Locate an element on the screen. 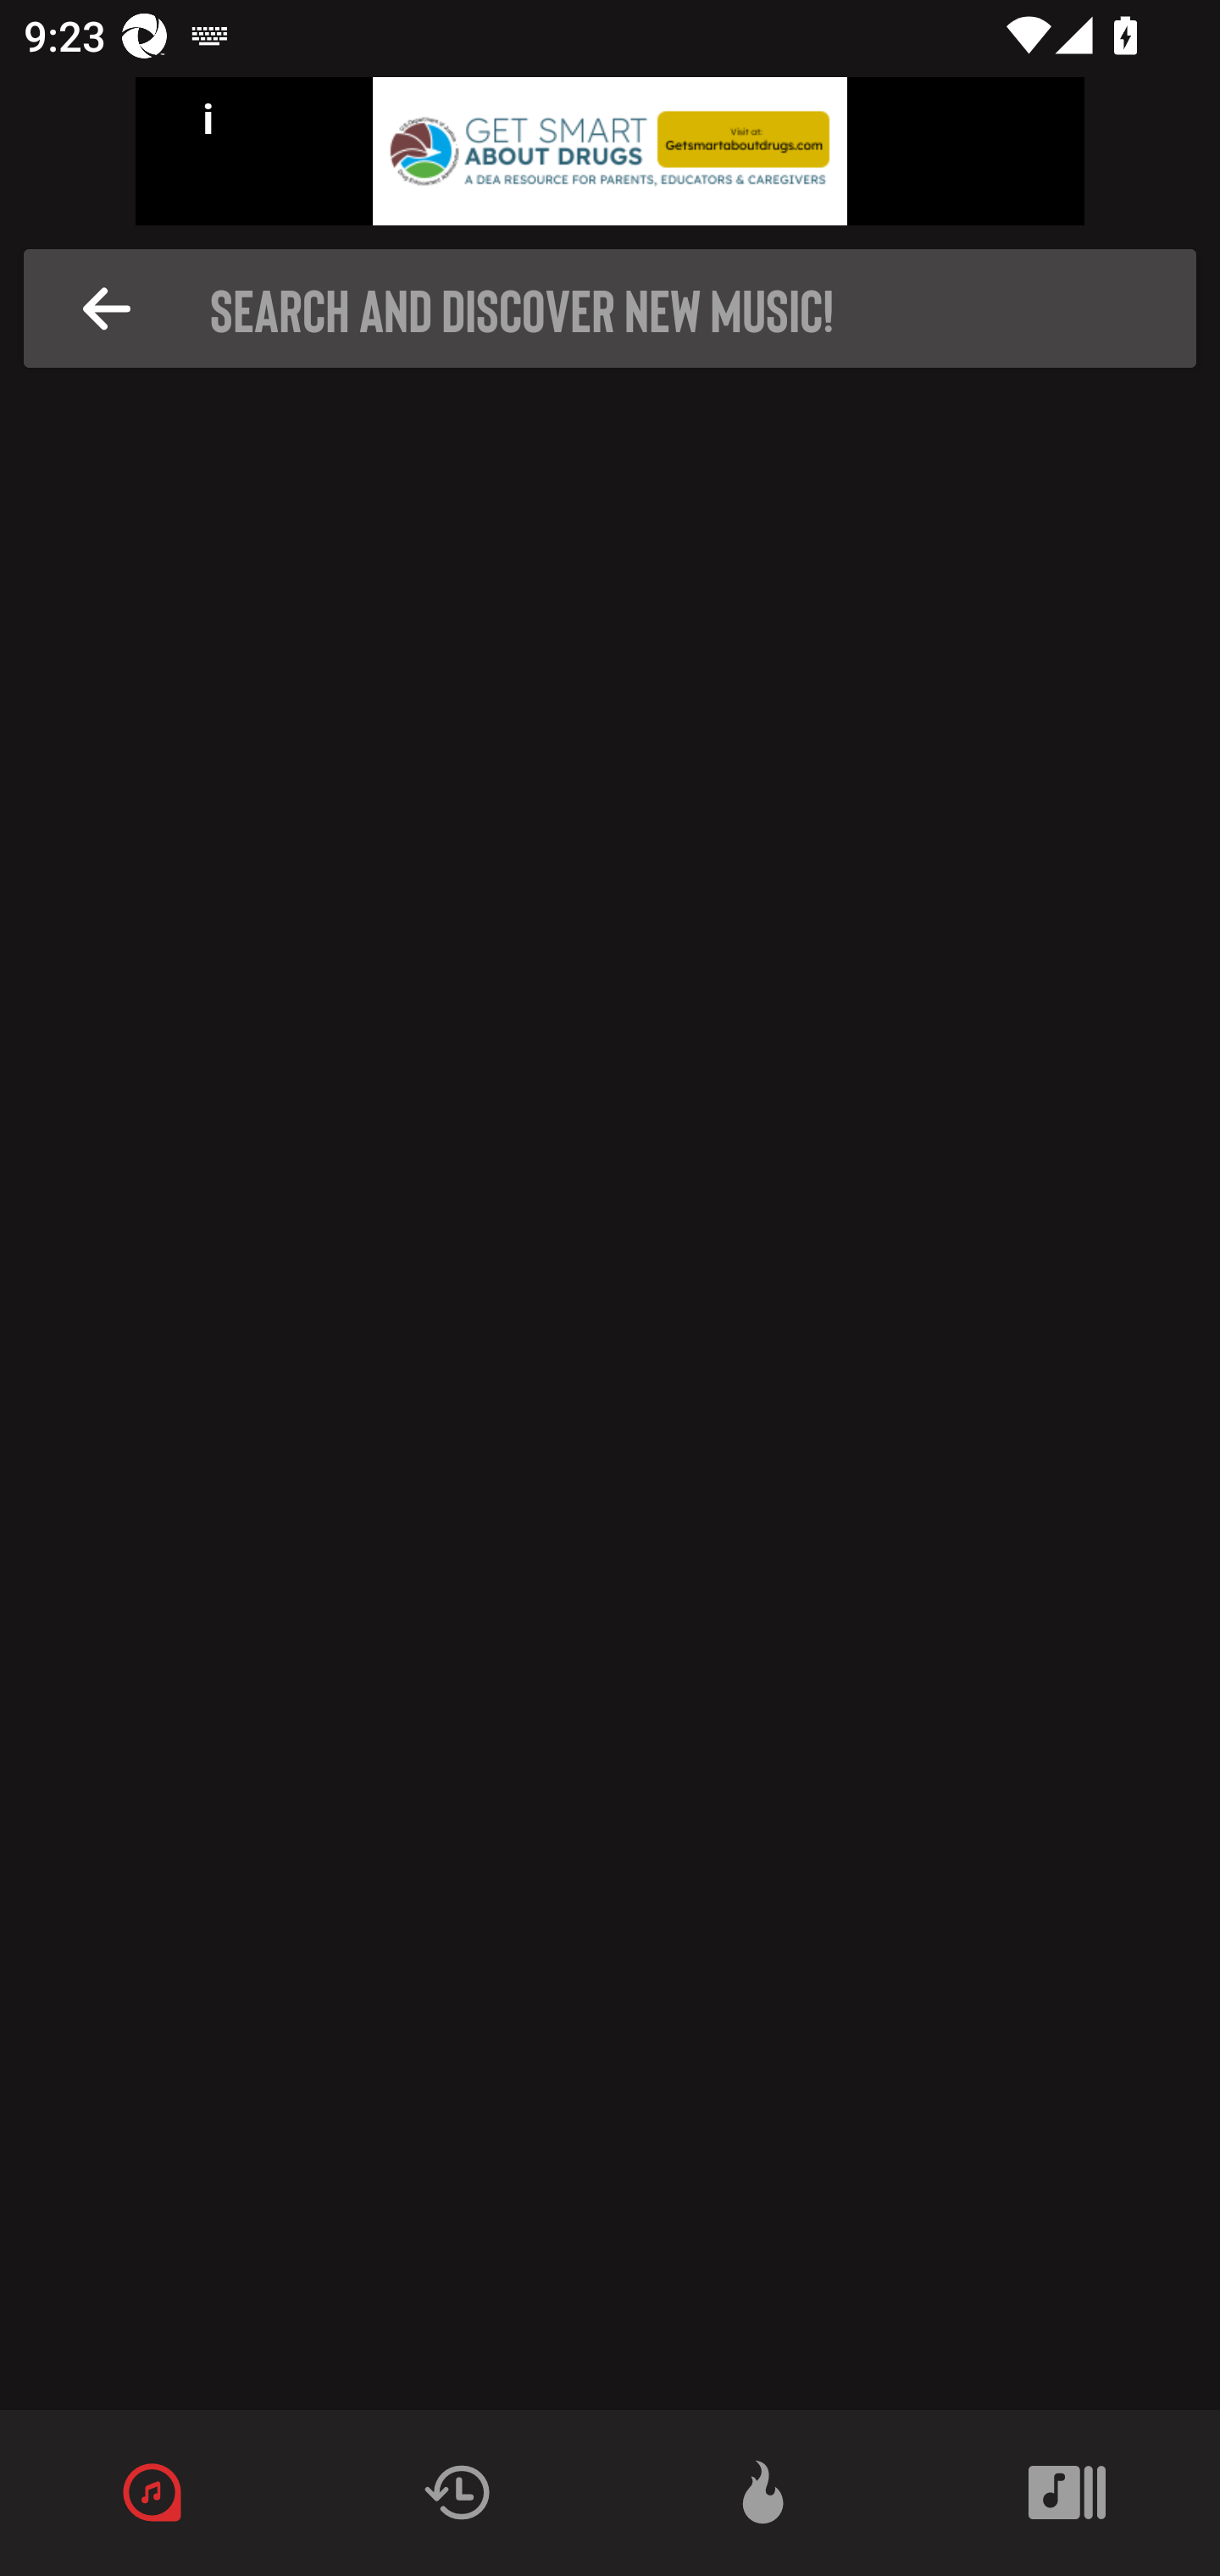 The image size is (1220, 2576). SEARCH AND DISCOVER NEW MUSIC! is located at coordinates (619, 308).